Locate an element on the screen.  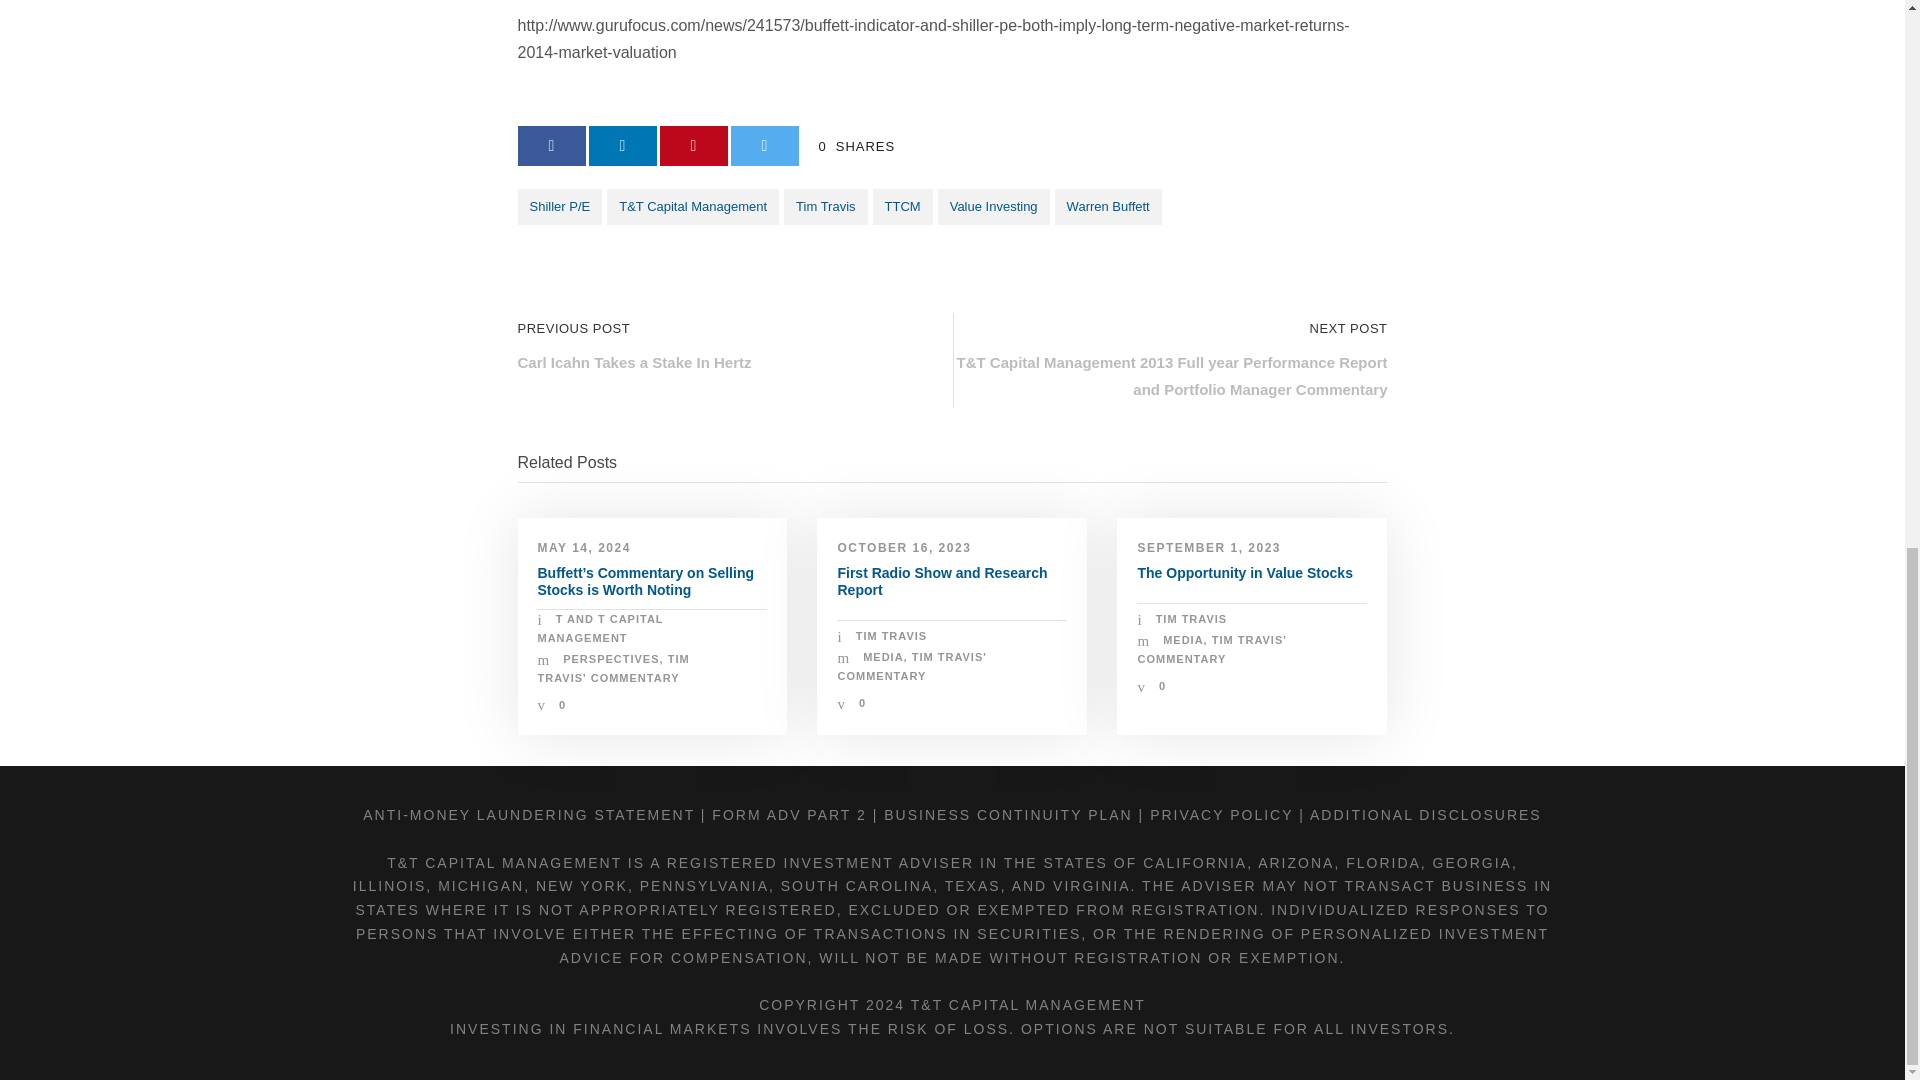
Carl Icahn Takes a Stake In Hertz is located at coordinates (635, 362).